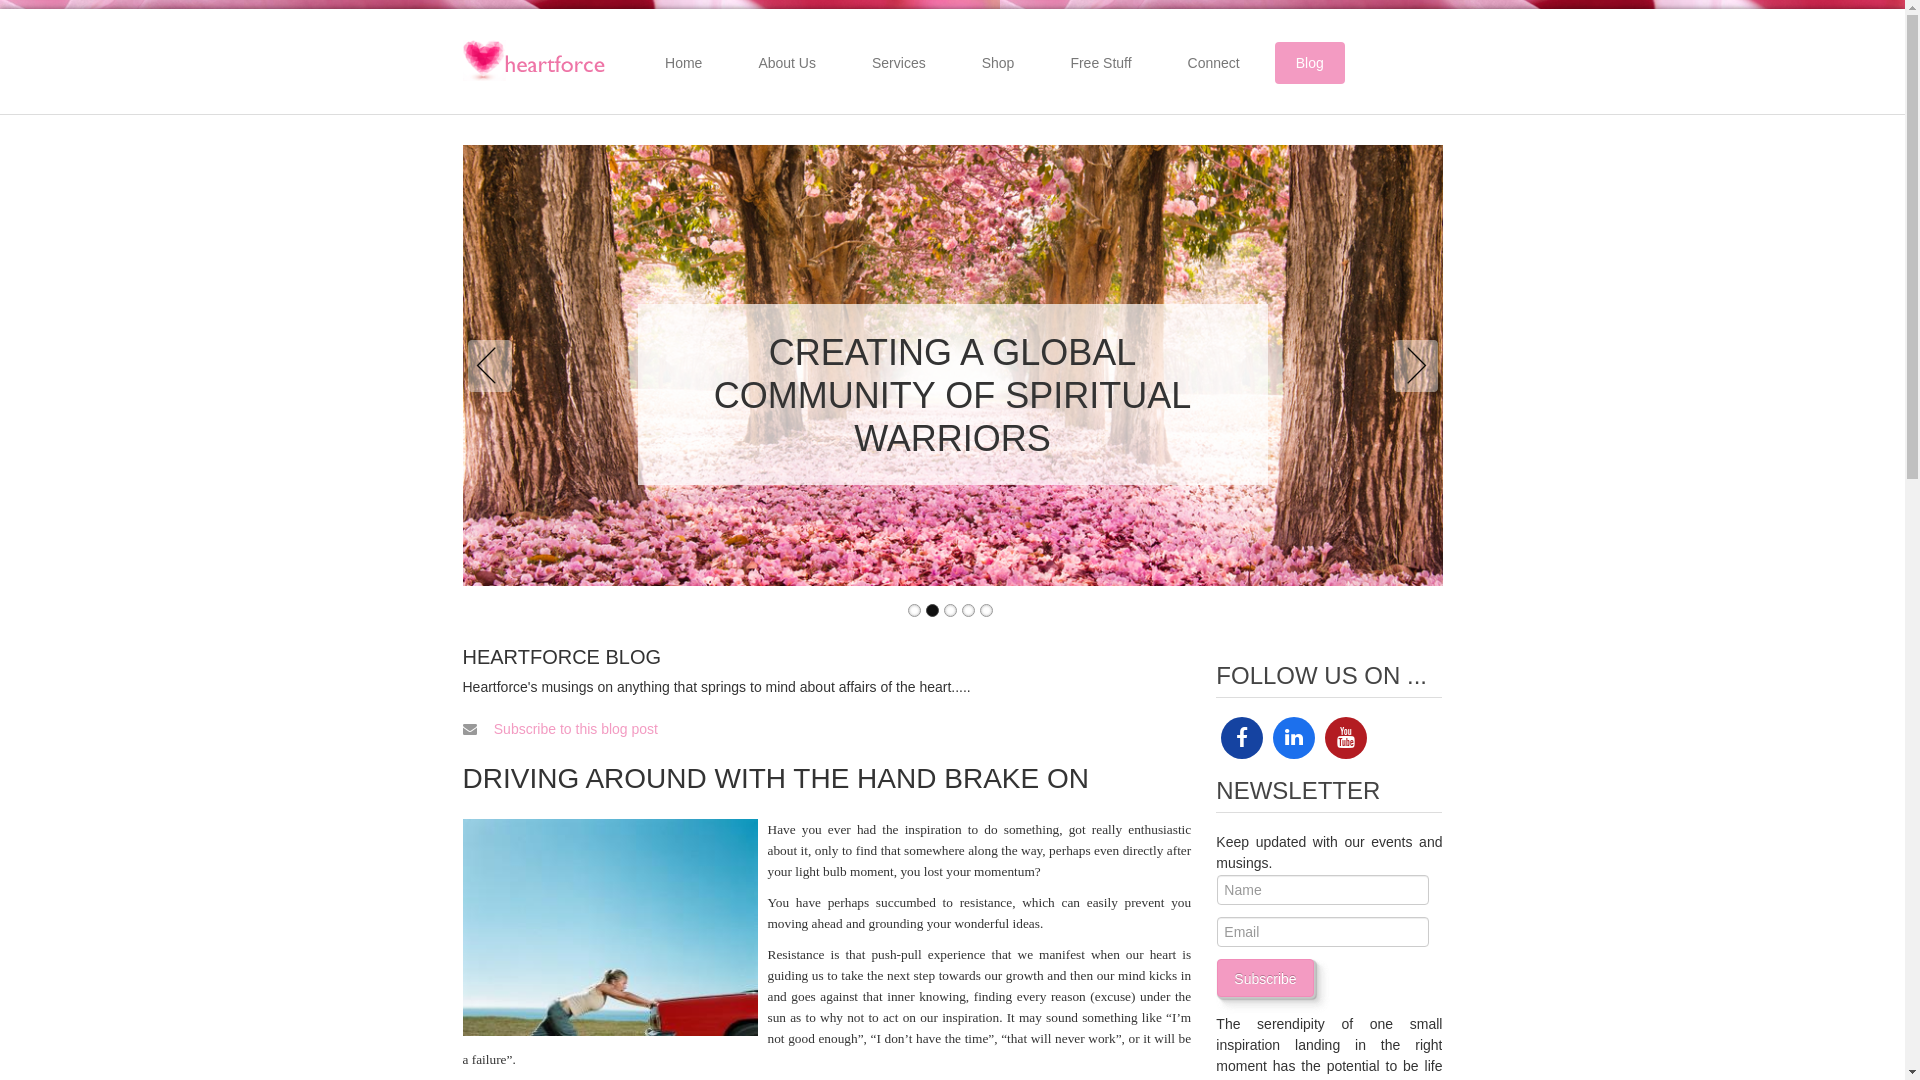 This screenshot has width=1920, height=1080. What do you see at coordinates (998, 63) in the screenshot?
I see `Shop` at bounding box center [998, 63].